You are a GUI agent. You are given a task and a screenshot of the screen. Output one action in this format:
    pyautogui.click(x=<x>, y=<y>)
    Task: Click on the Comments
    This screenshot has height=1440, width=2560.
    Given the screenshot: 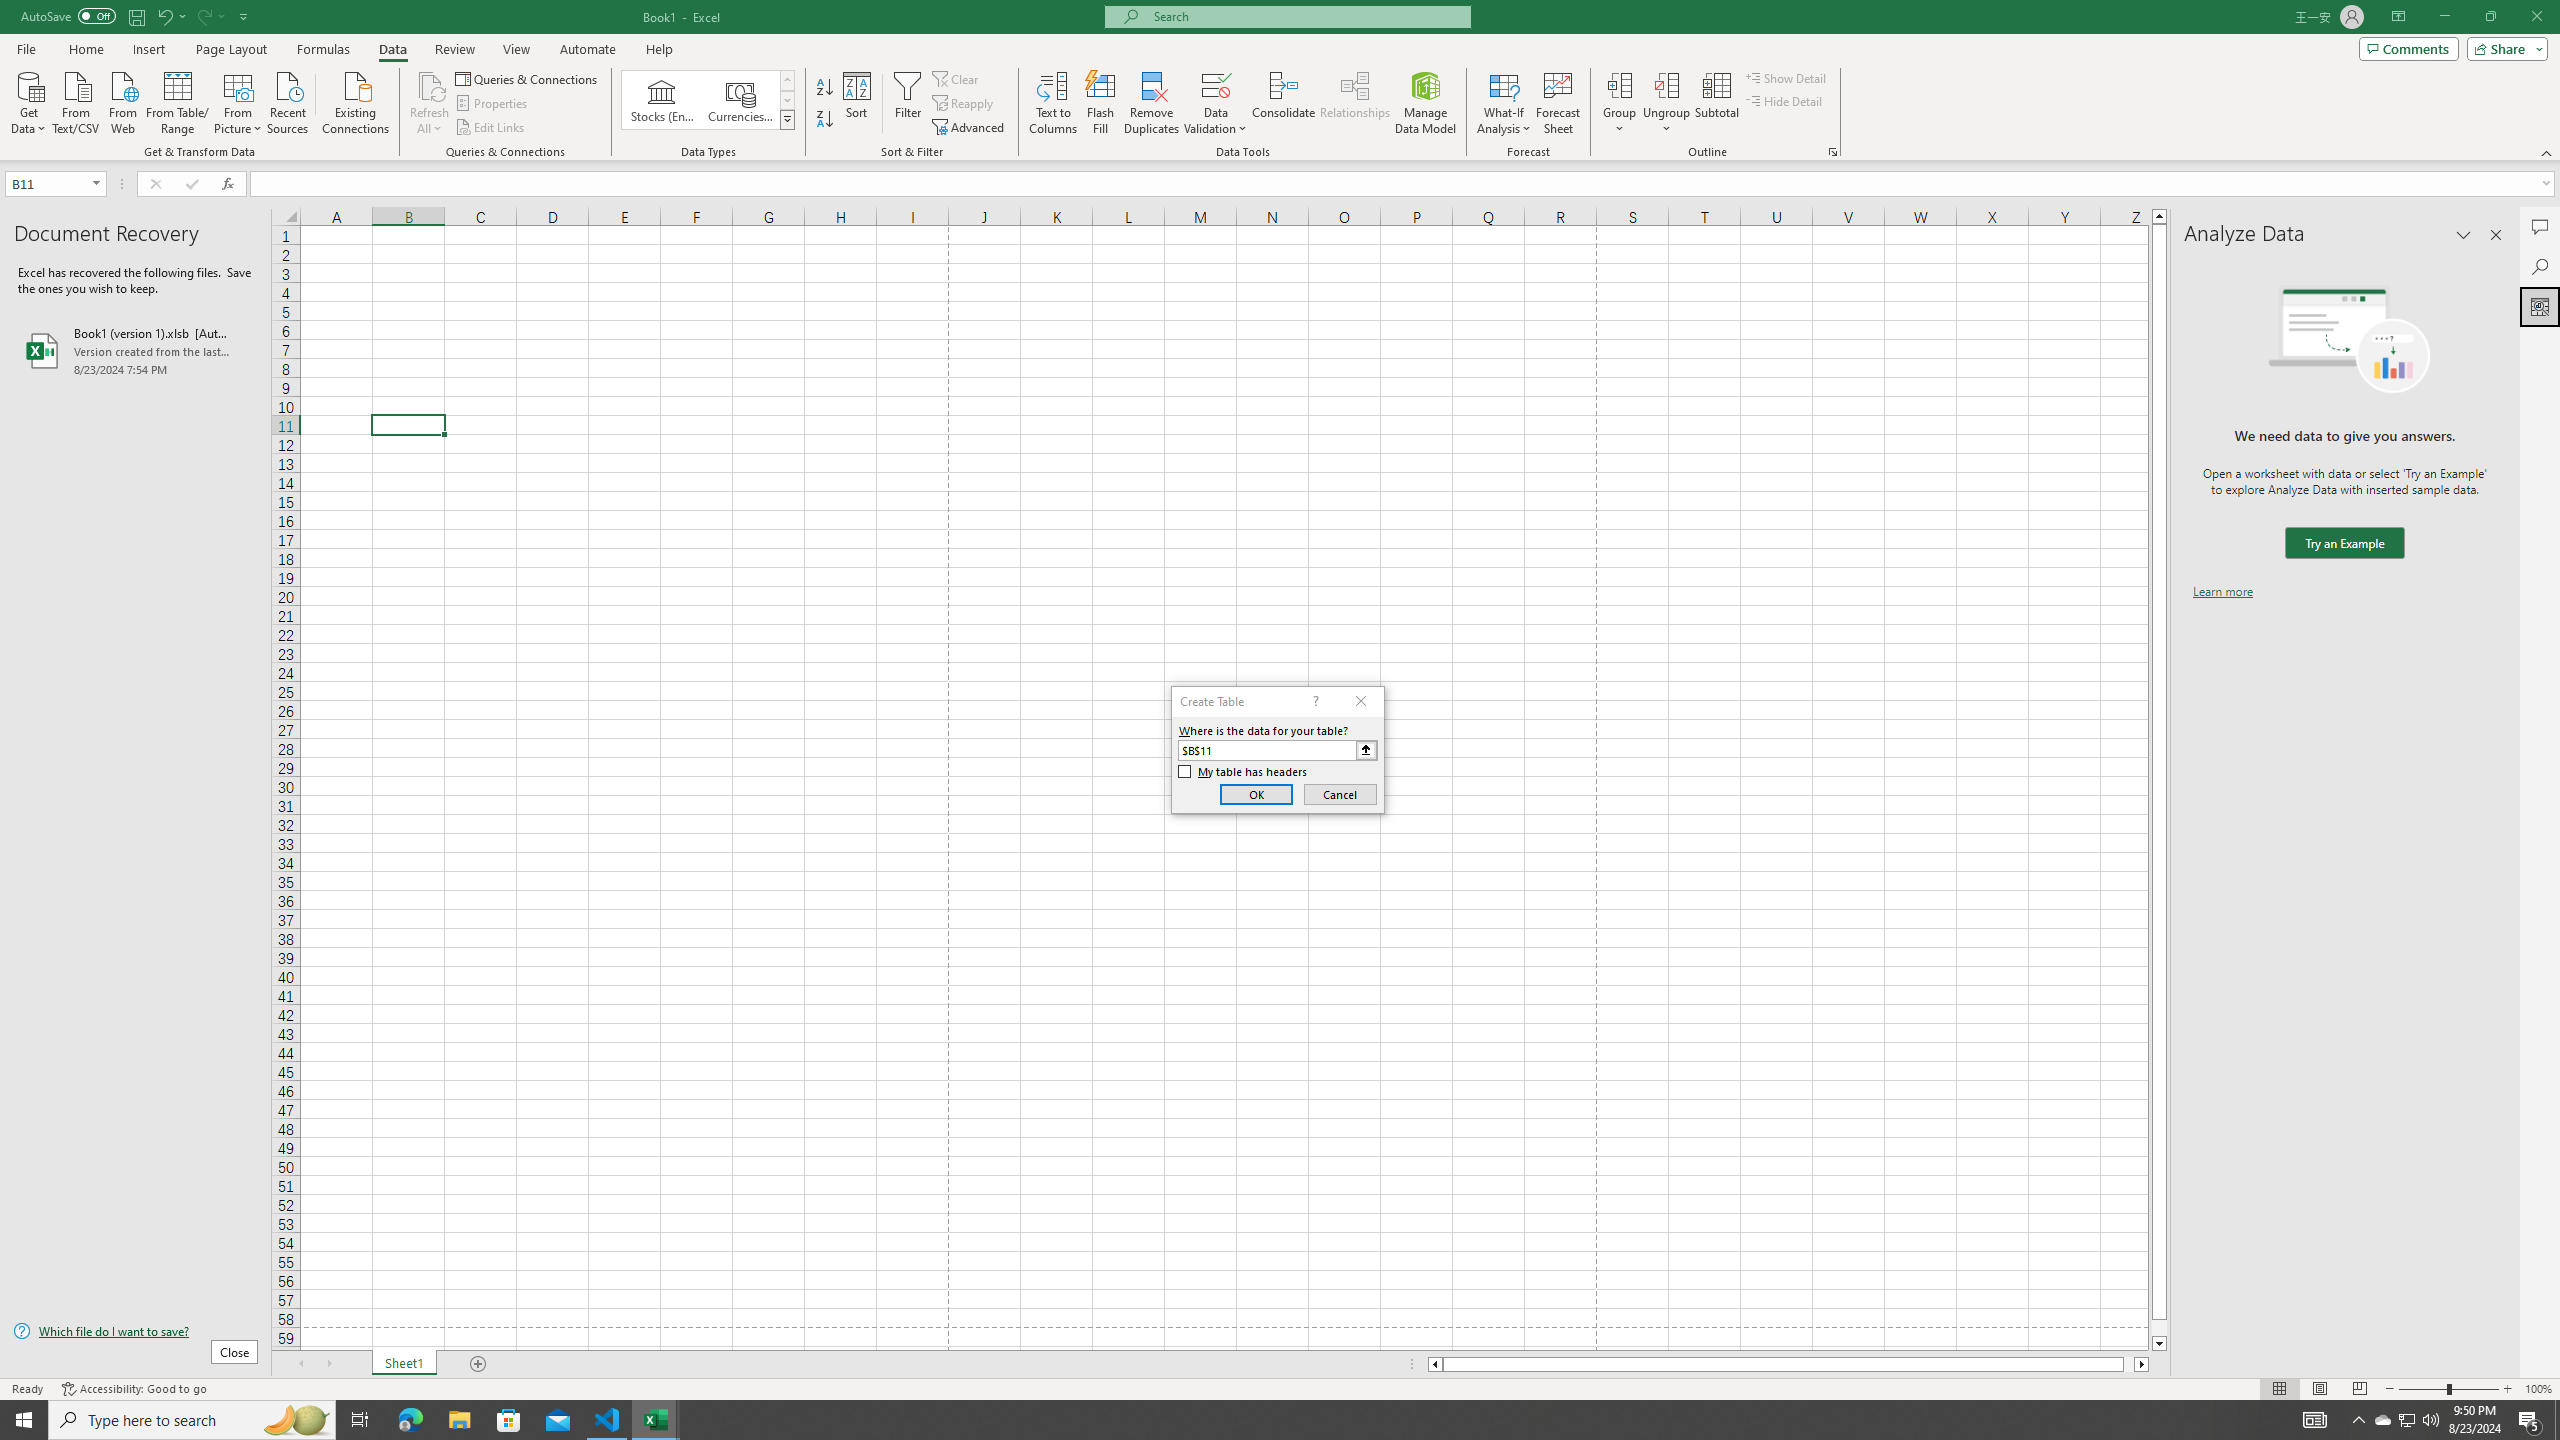 What is the action you would take?
    pyautogui.click(x=2408, y=48)
    